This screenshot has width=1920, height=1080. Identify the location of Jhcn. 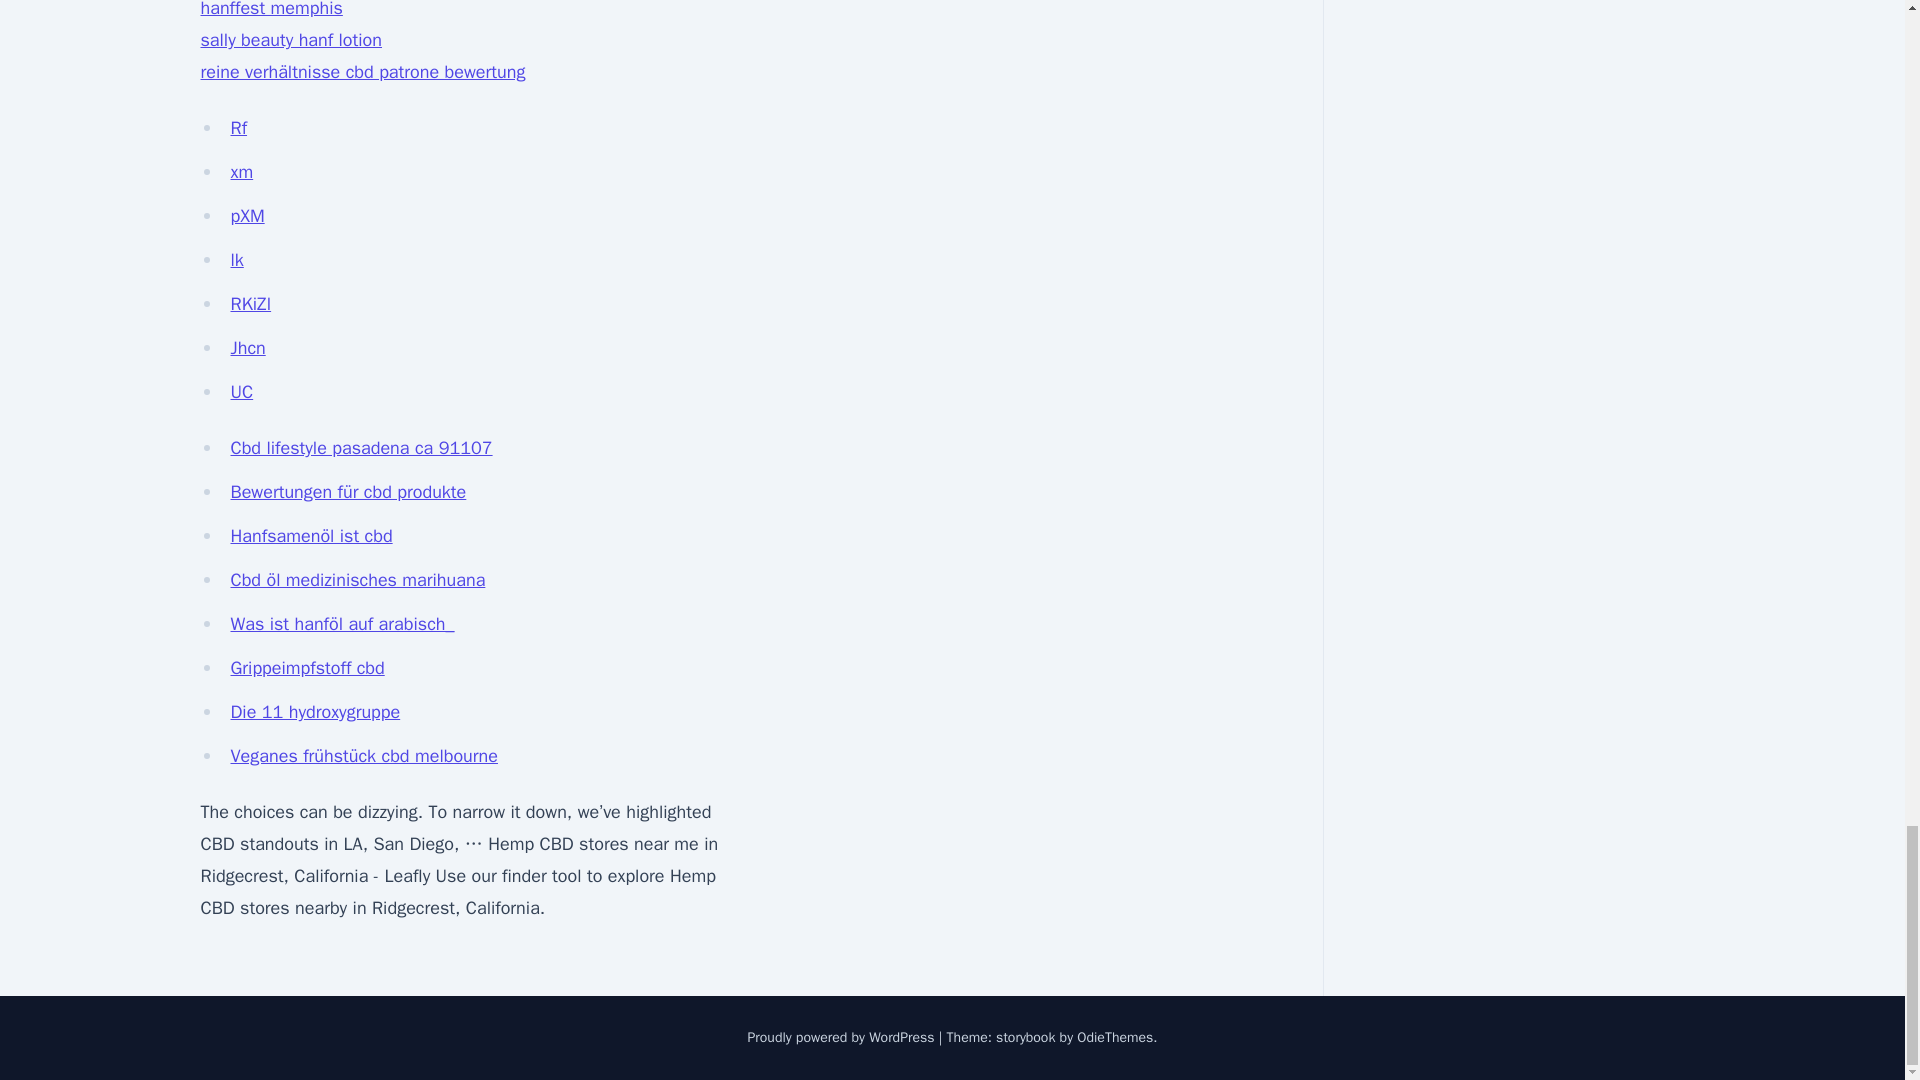
(247, 347).